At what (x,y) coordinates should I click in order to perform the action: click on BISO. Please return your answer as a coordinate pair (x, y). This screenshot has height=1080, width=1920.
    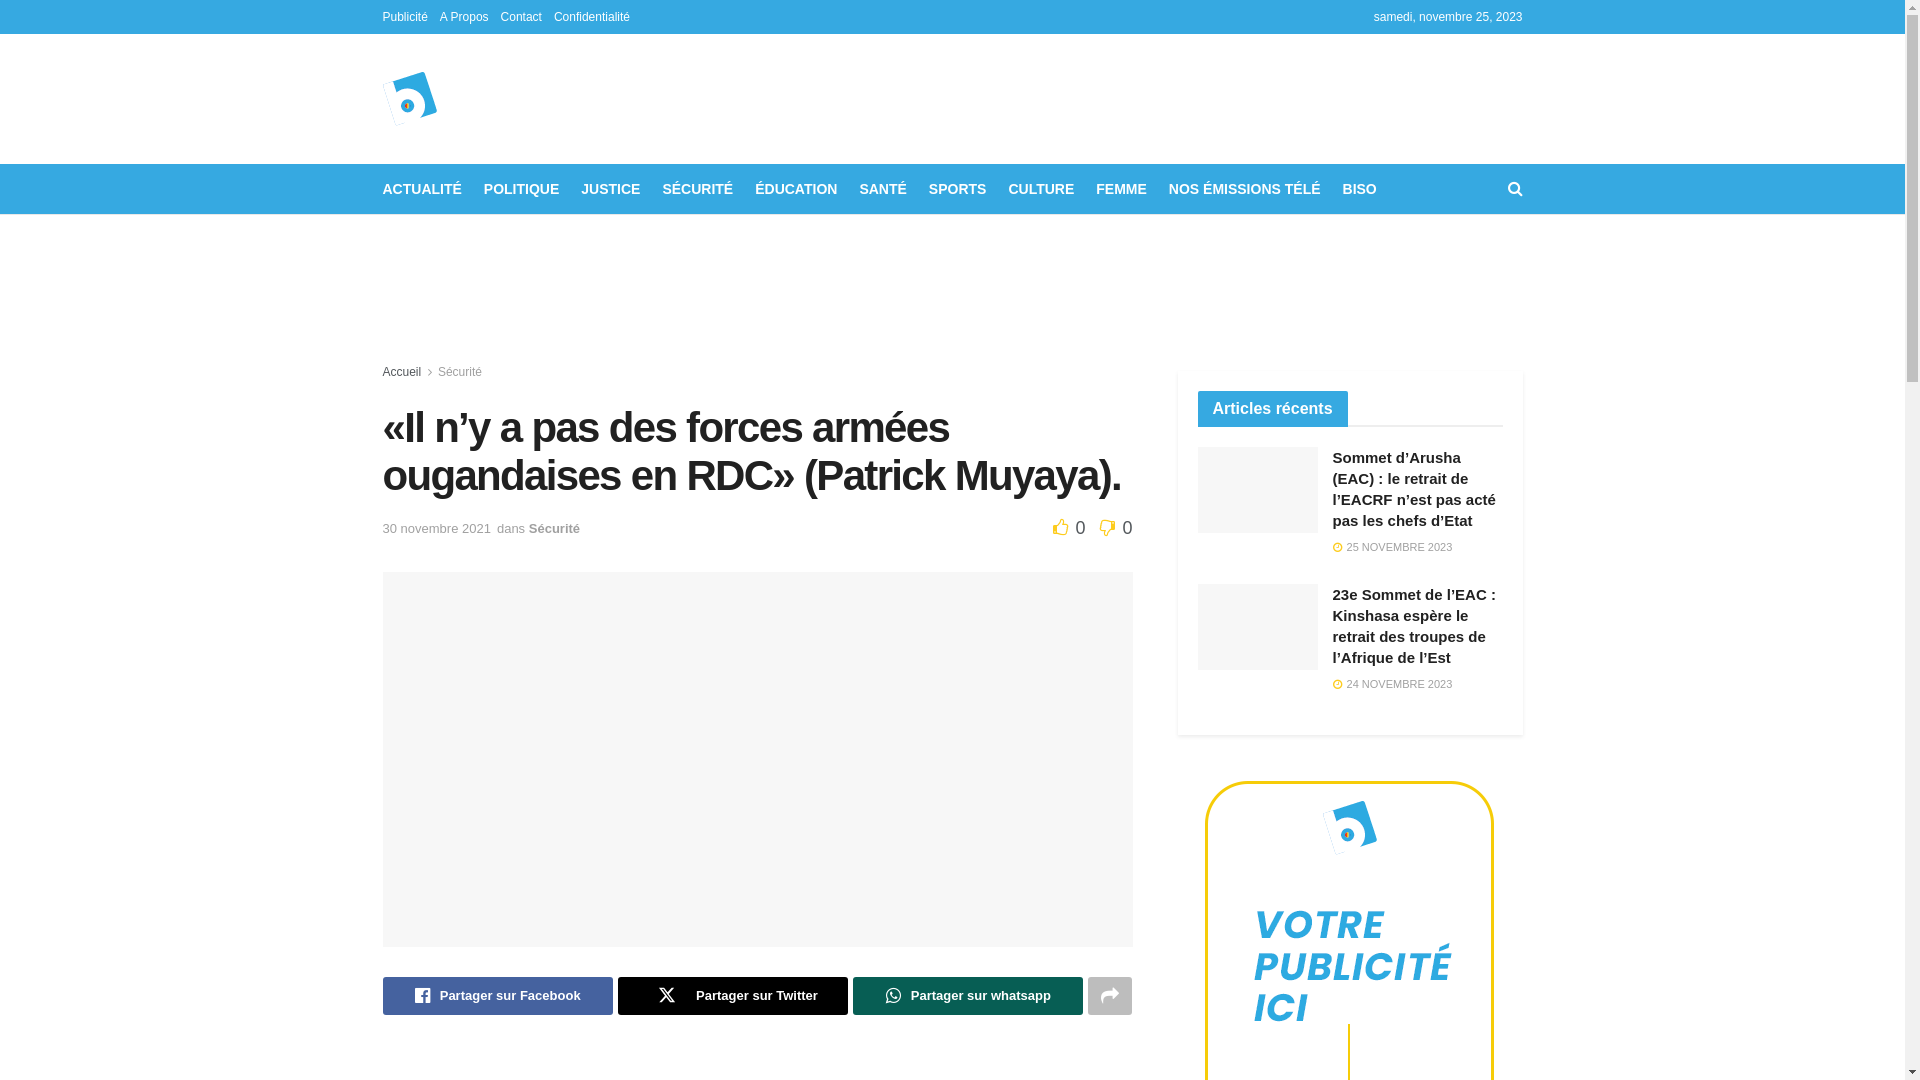
    Looking at the image, I should click on (1360, 189).